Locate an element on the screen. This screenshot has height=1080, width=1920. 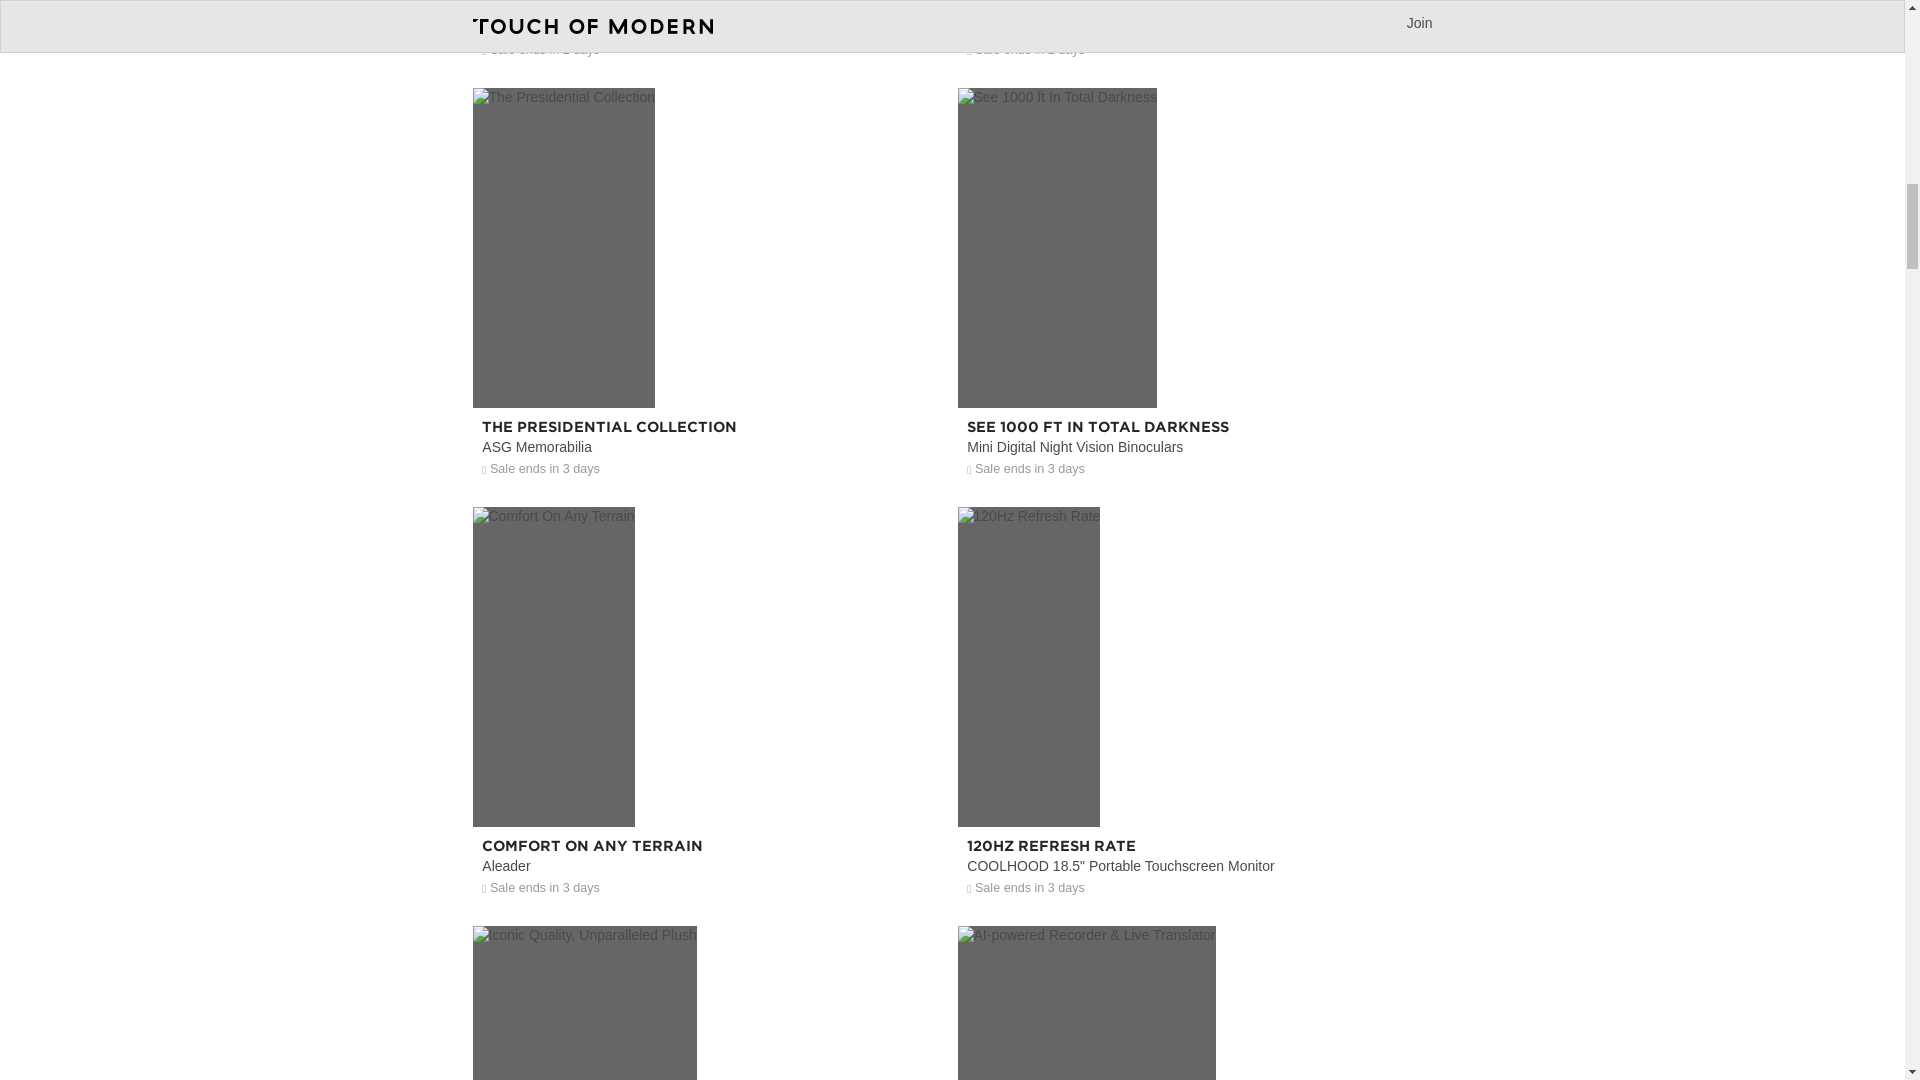
Comfort On Any Terrain is located at coordinates (709, 784).